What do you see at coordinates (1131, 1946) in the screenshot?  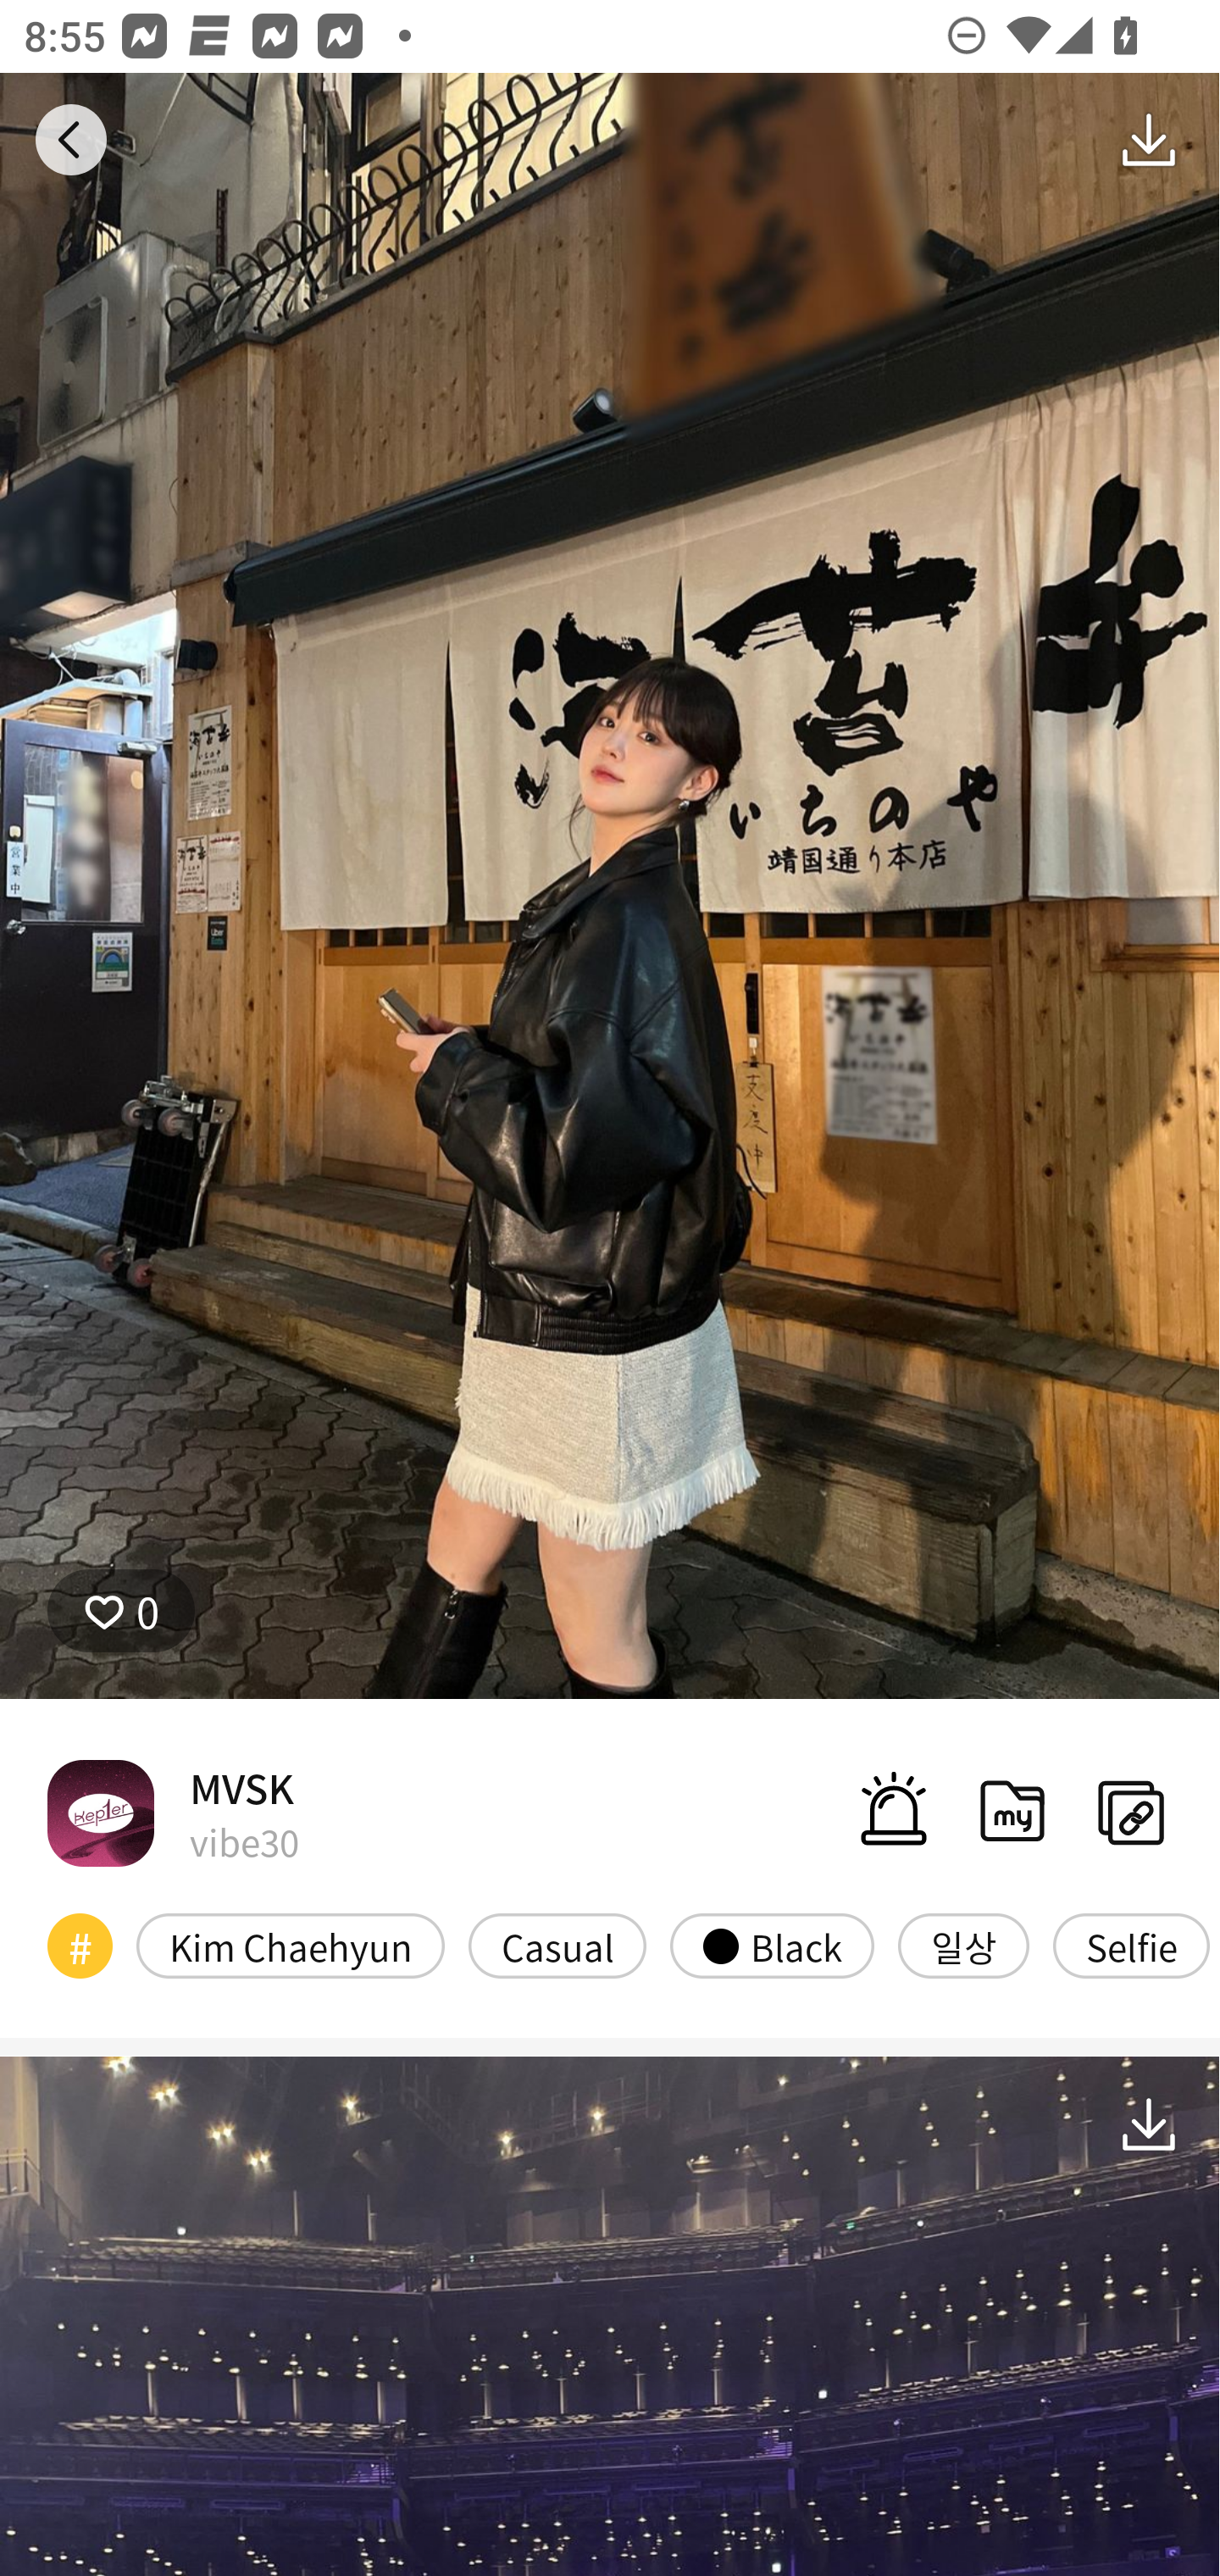 I see `Selfie` at bounding box center [1131, 1946].